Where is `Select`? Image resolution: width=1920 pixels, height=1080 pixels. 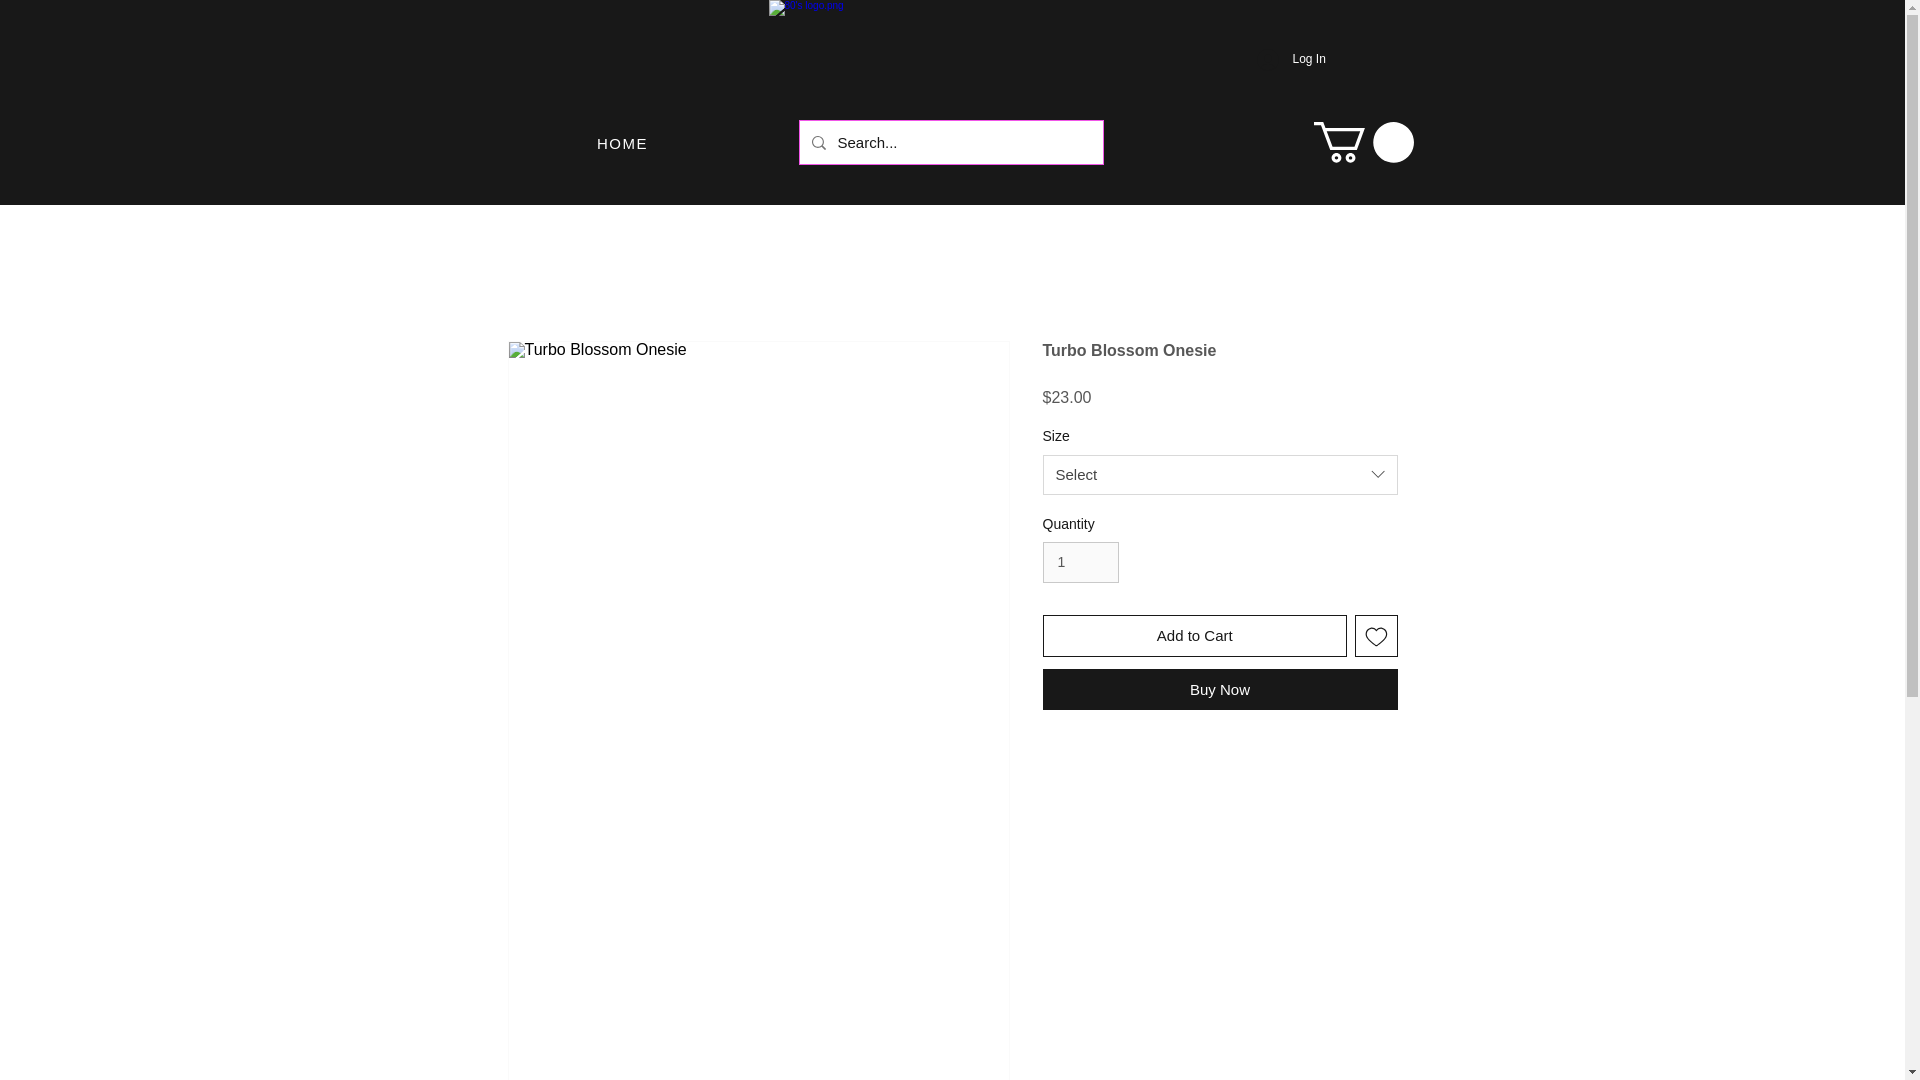
Select is located at coordinates (1220, 474).